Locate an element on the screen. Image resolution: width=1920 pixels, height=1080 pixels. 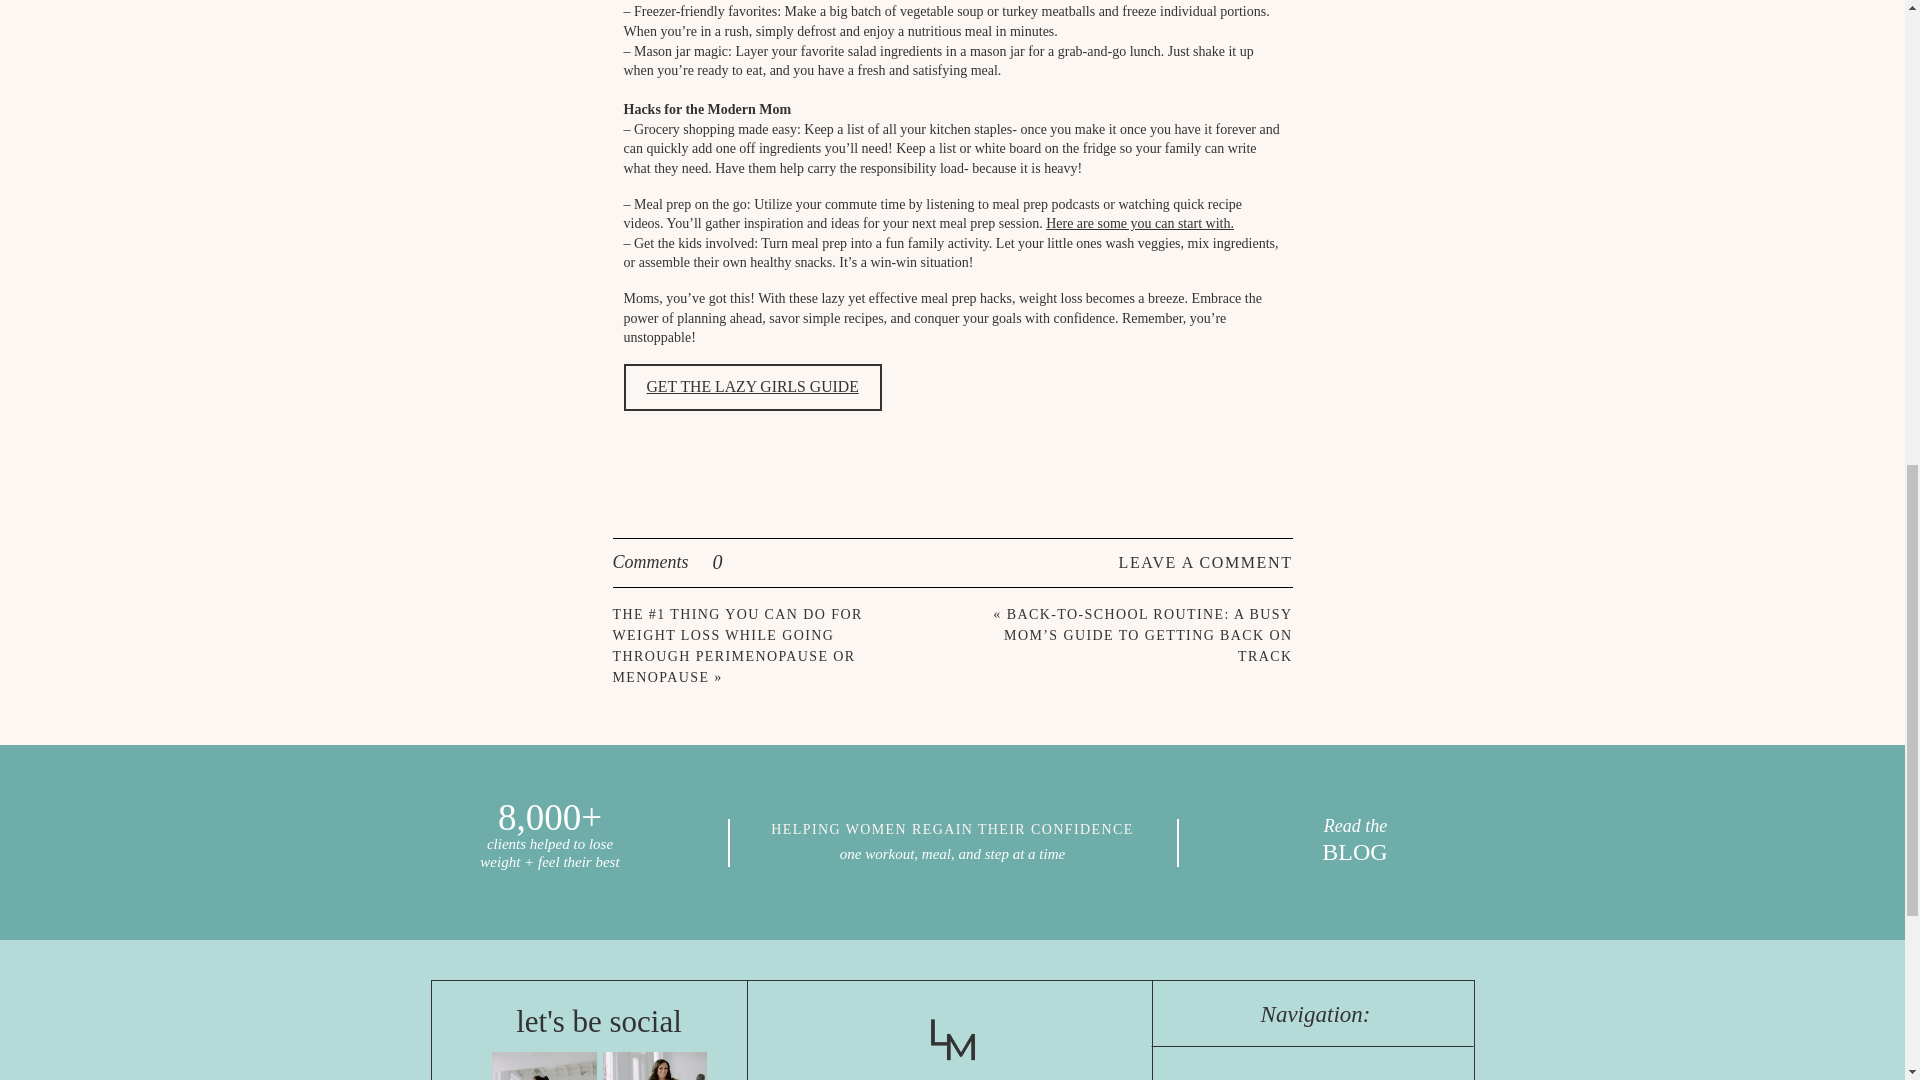
GET THE LAZY GIRLS GUIDE is located at coordinates (752, 387).